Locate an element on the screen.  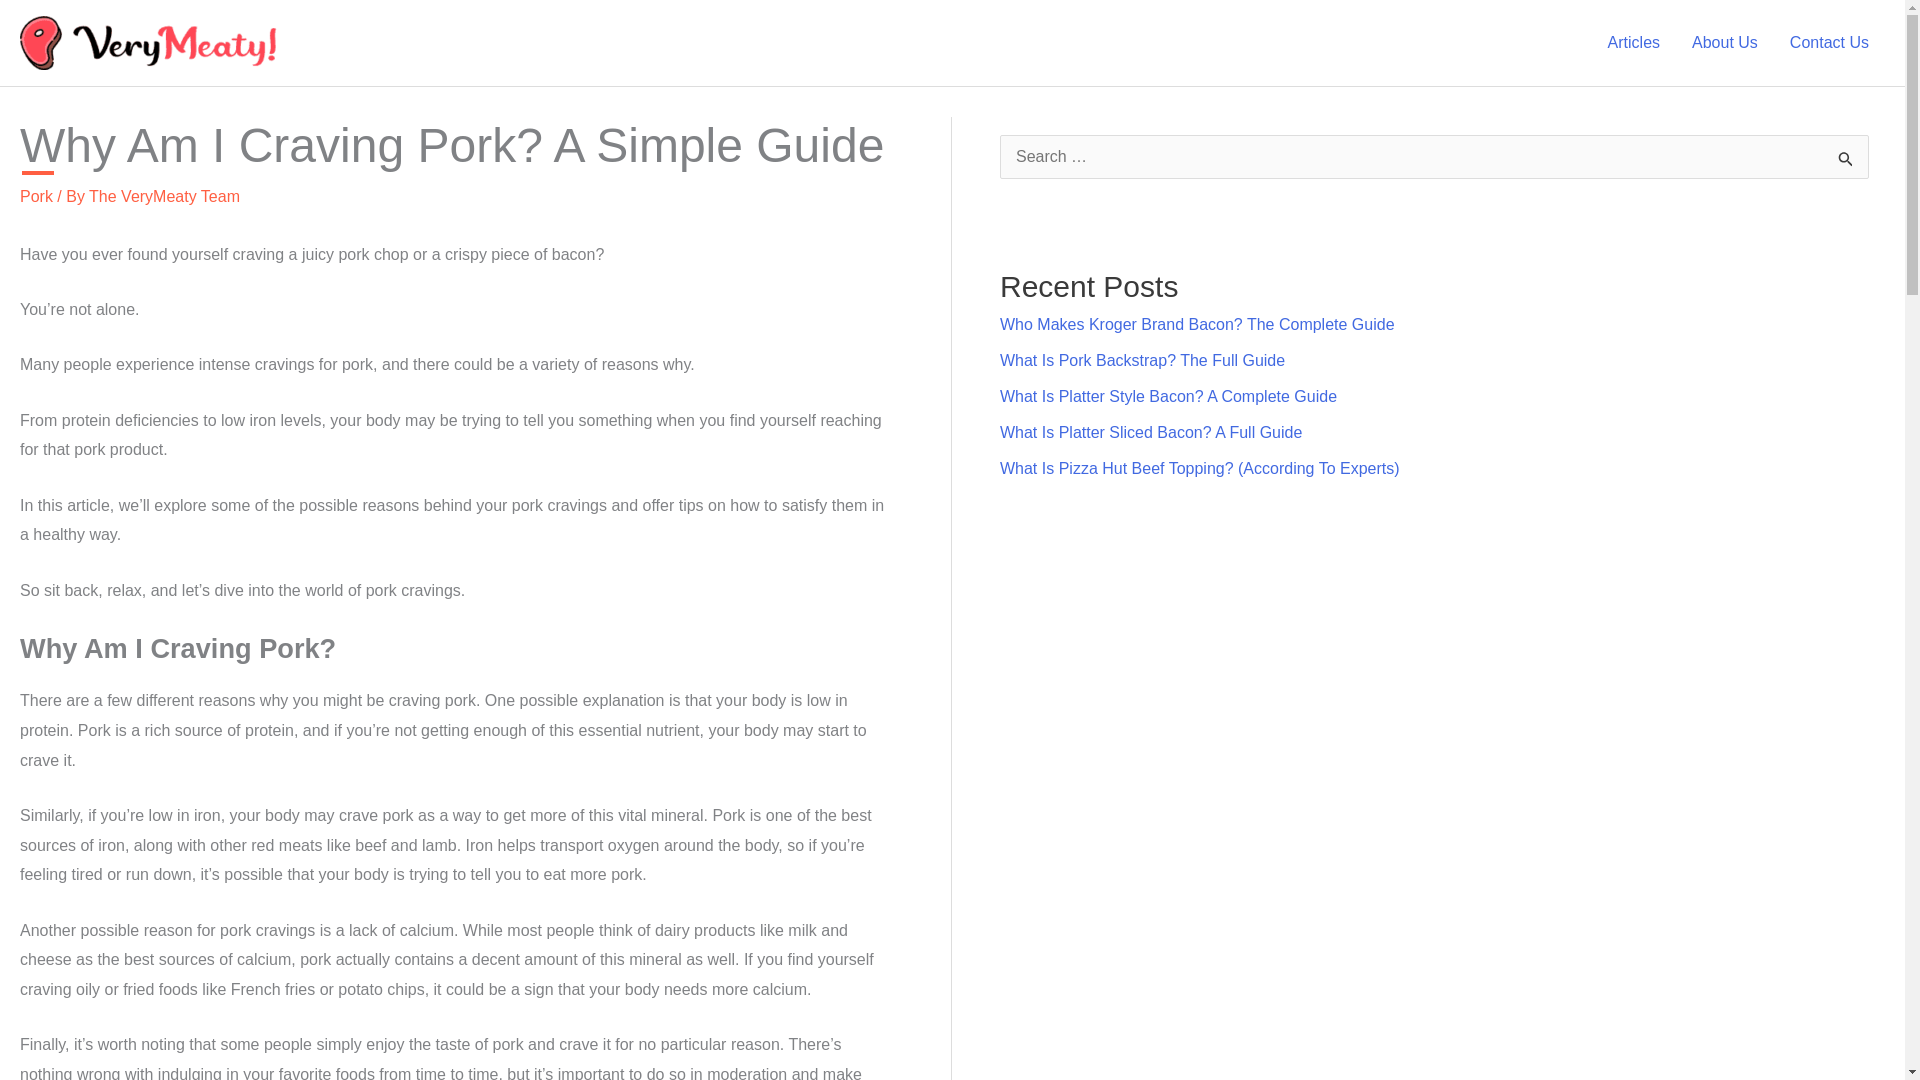
Articles is located at coordinates (1634, 42).